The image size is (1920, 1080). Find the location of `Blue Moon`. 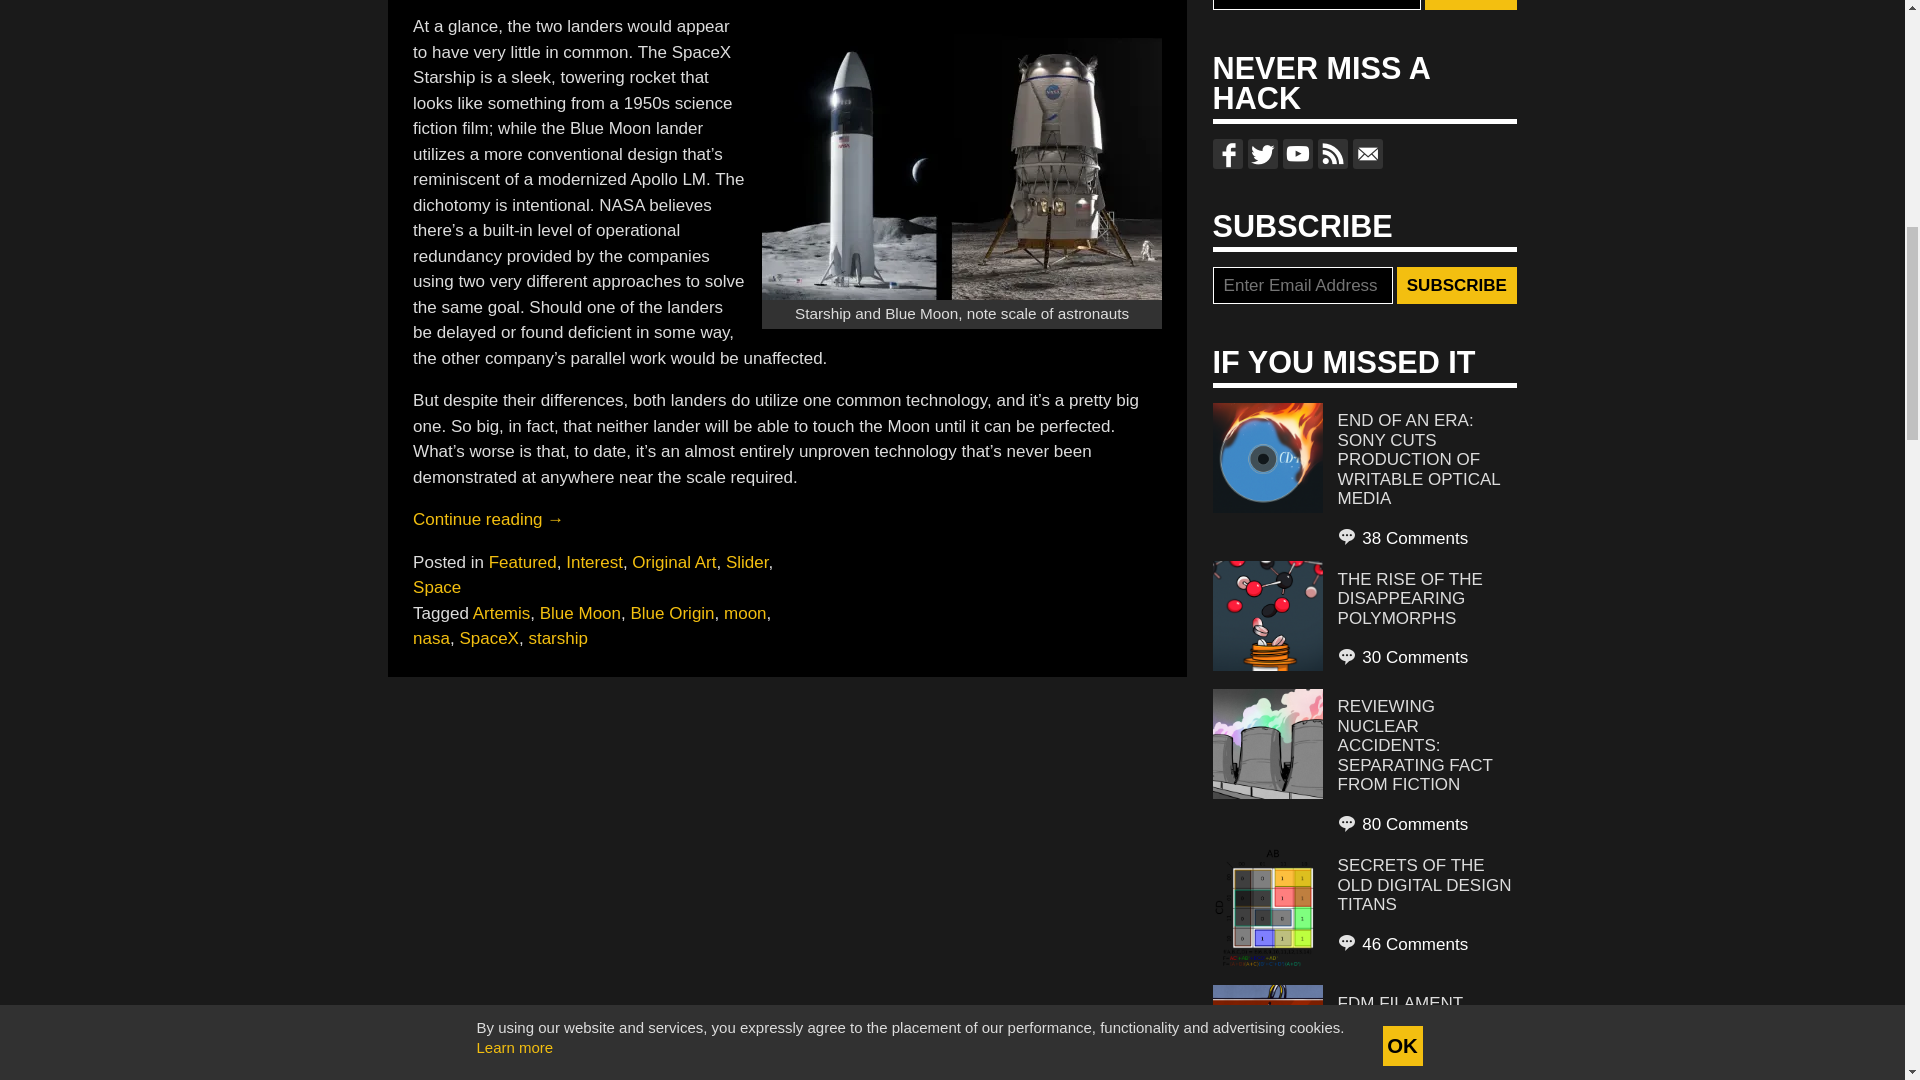

Blue Moon is located at coordinates (580, 613).